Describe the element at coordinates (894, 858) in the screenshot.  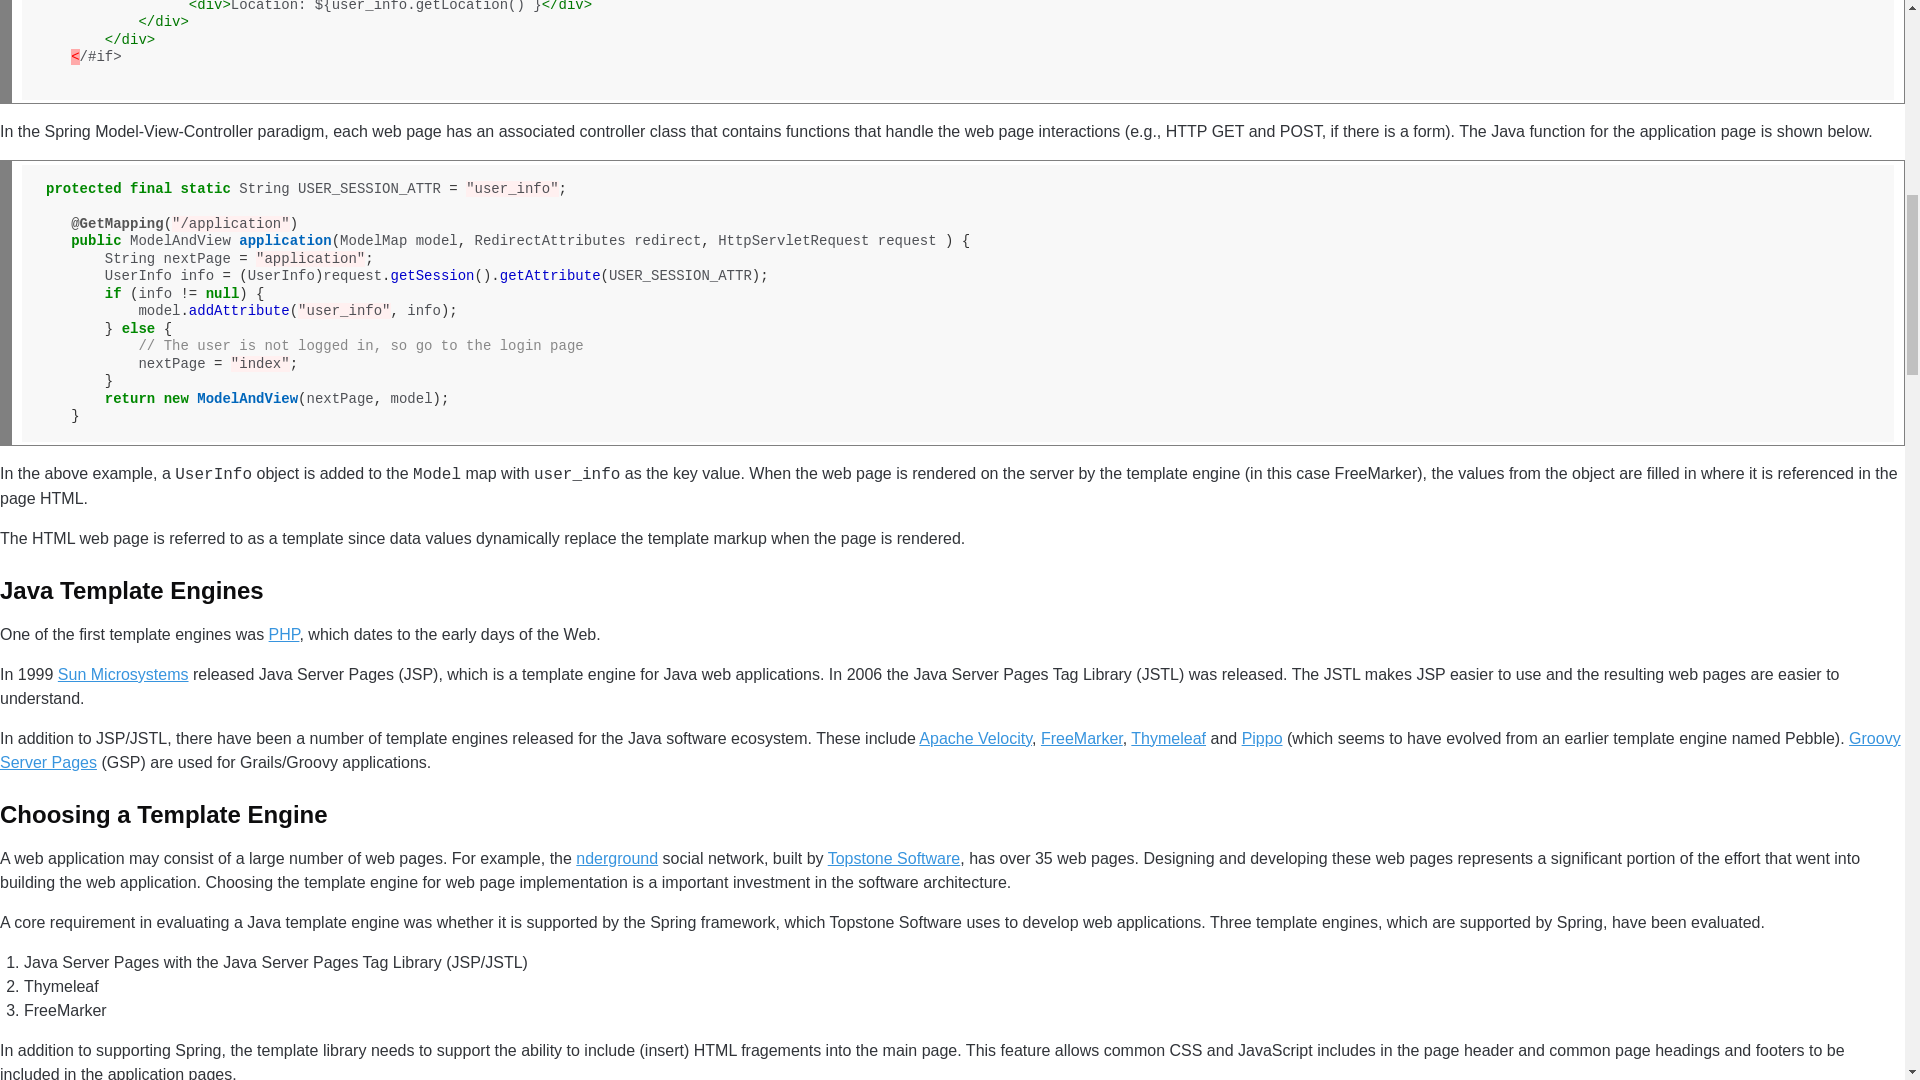
I see `Topstone Software` at that location.